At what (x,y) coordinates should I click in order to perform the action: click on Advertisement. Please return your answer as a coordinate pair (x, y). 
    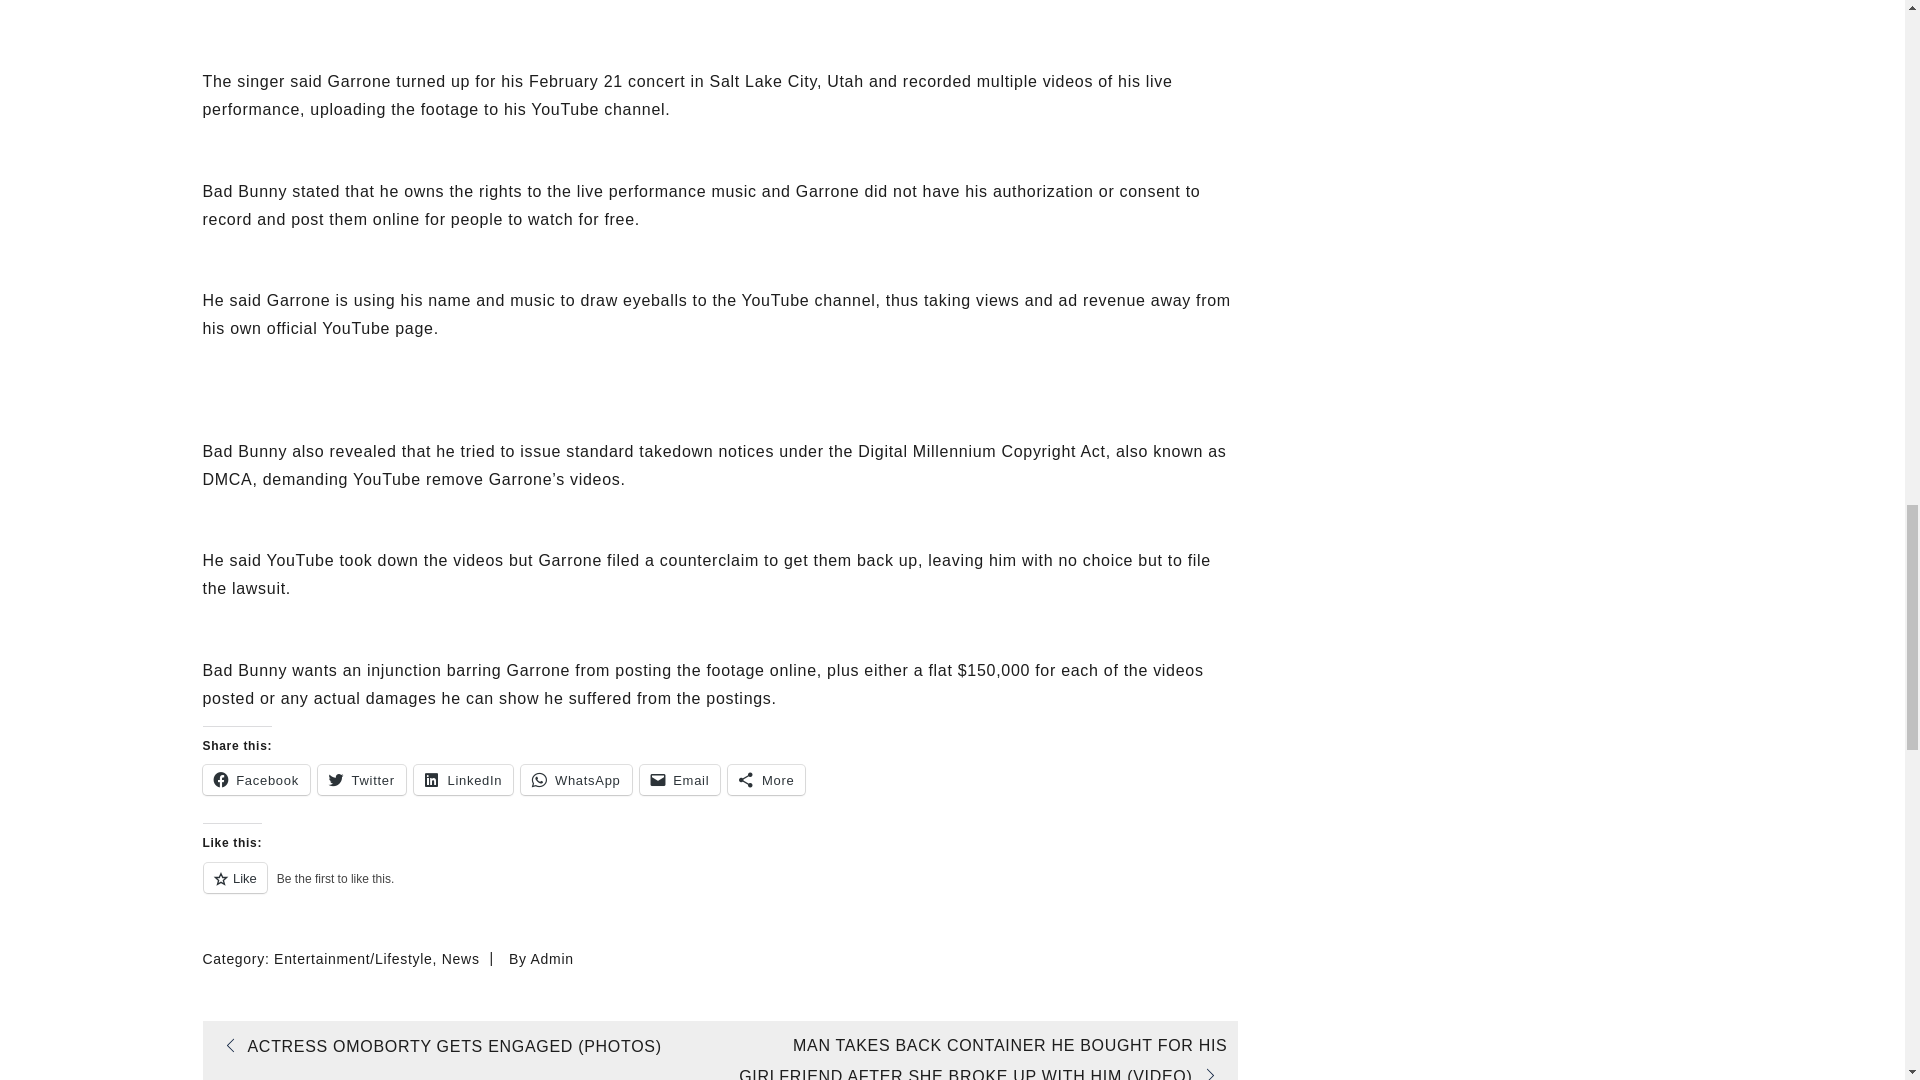
    Looking at the image, I should click on (718, 370).